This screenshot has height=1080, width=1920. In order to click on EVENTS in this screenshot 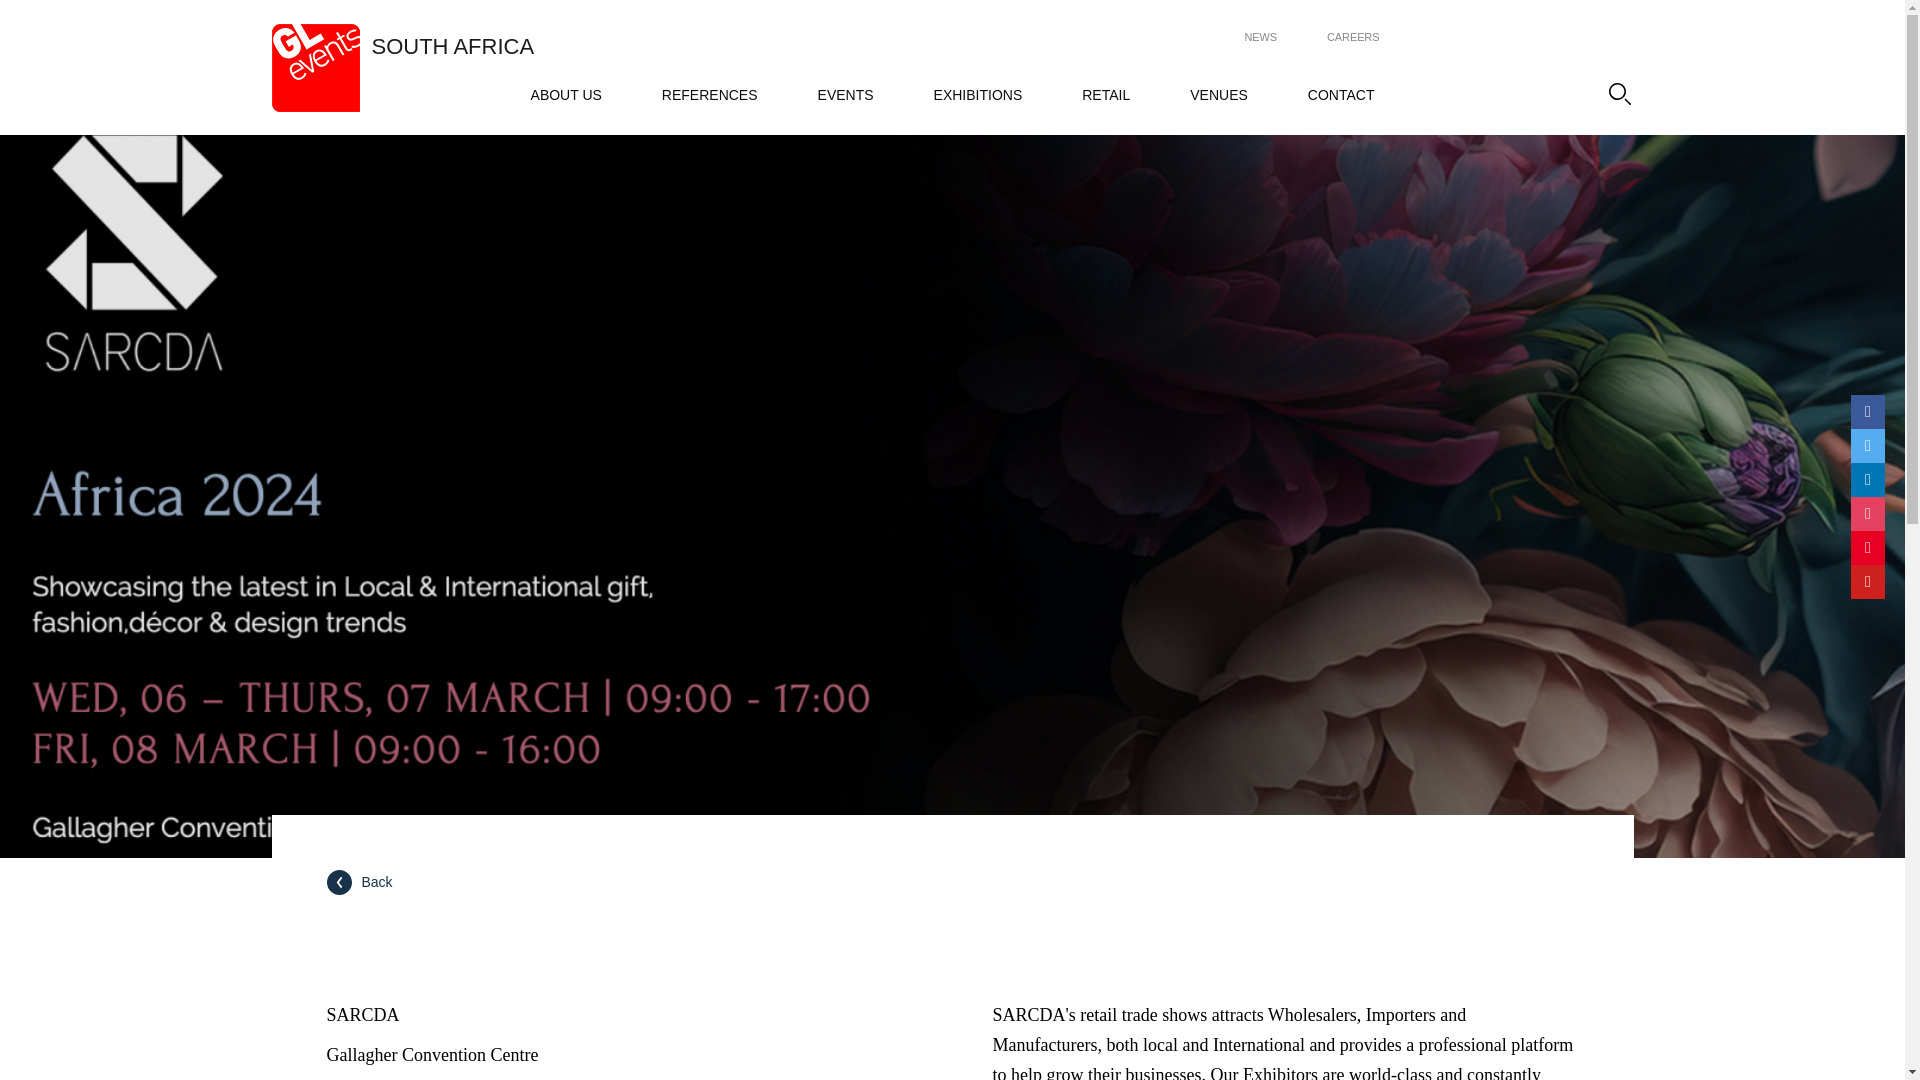, I will do `click(845, 94)`.